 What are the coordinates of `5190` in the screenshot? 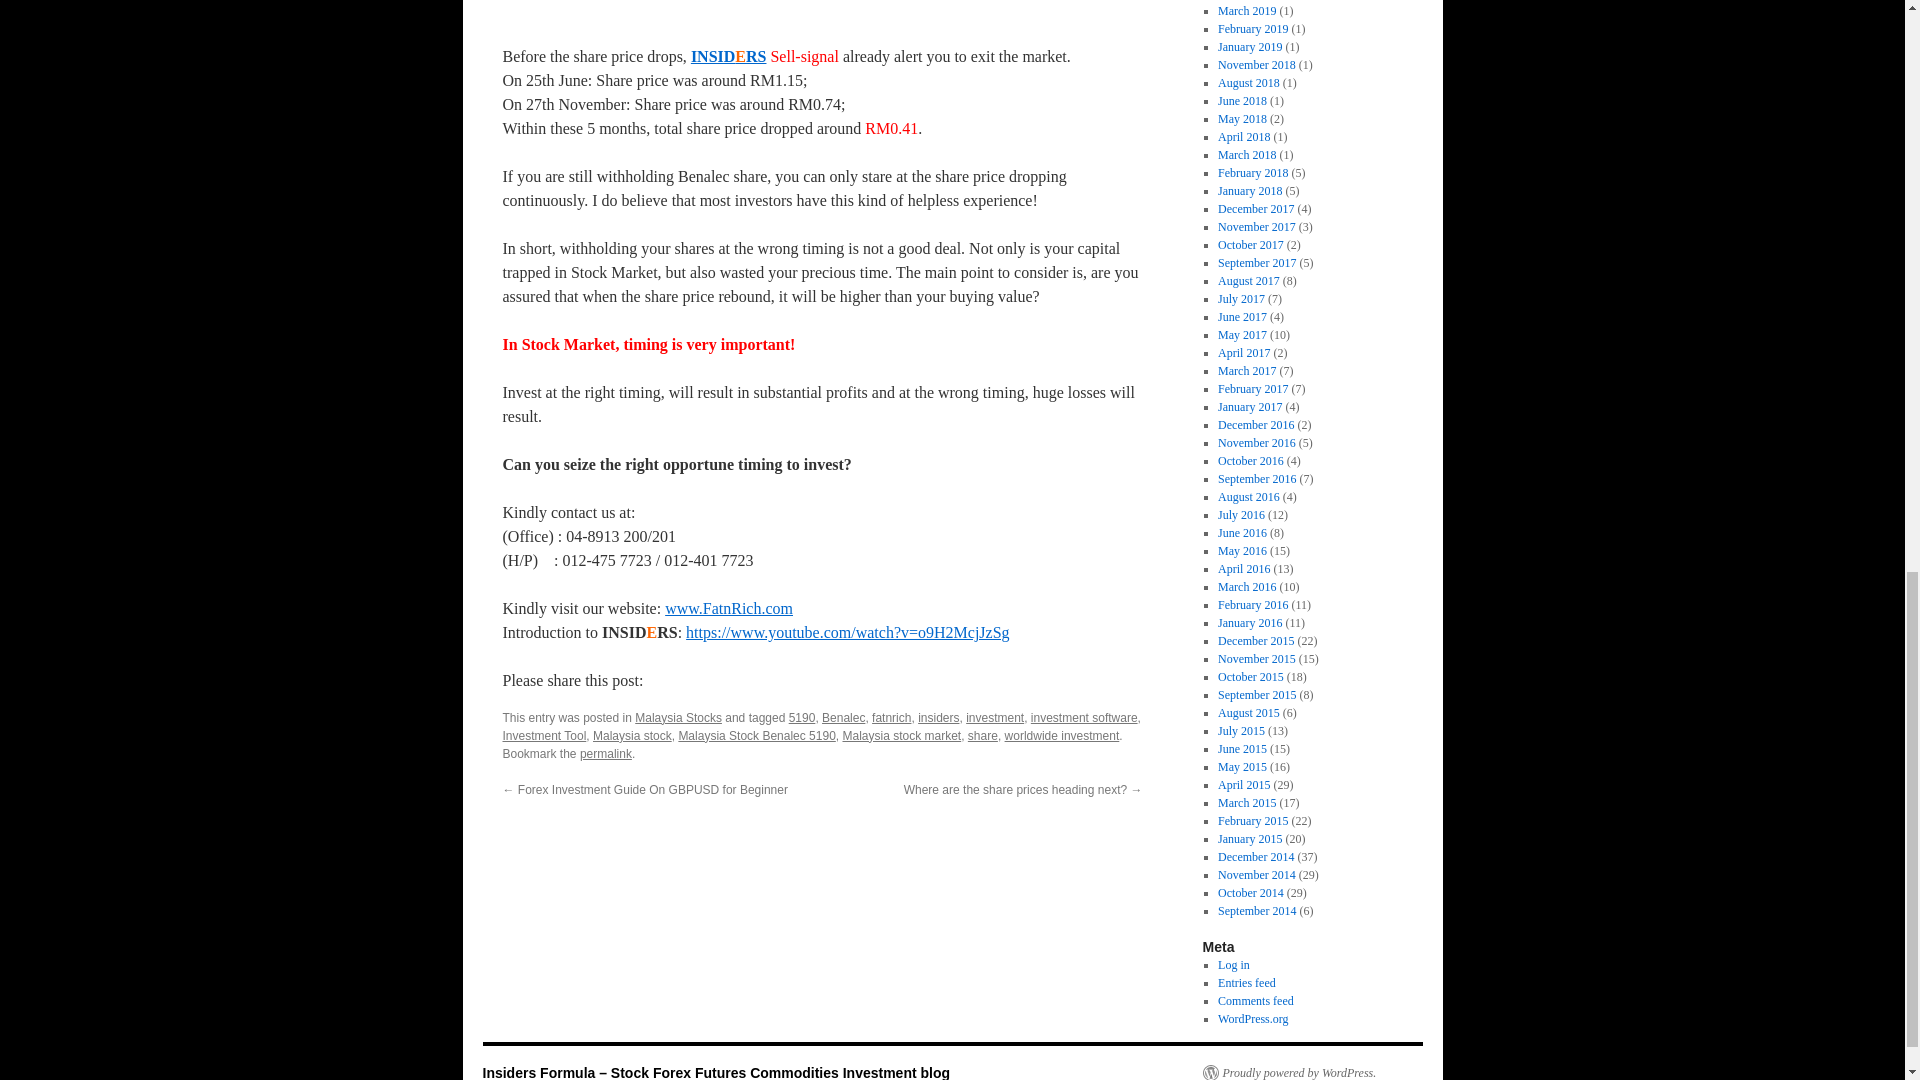 It's located at (802, 717).